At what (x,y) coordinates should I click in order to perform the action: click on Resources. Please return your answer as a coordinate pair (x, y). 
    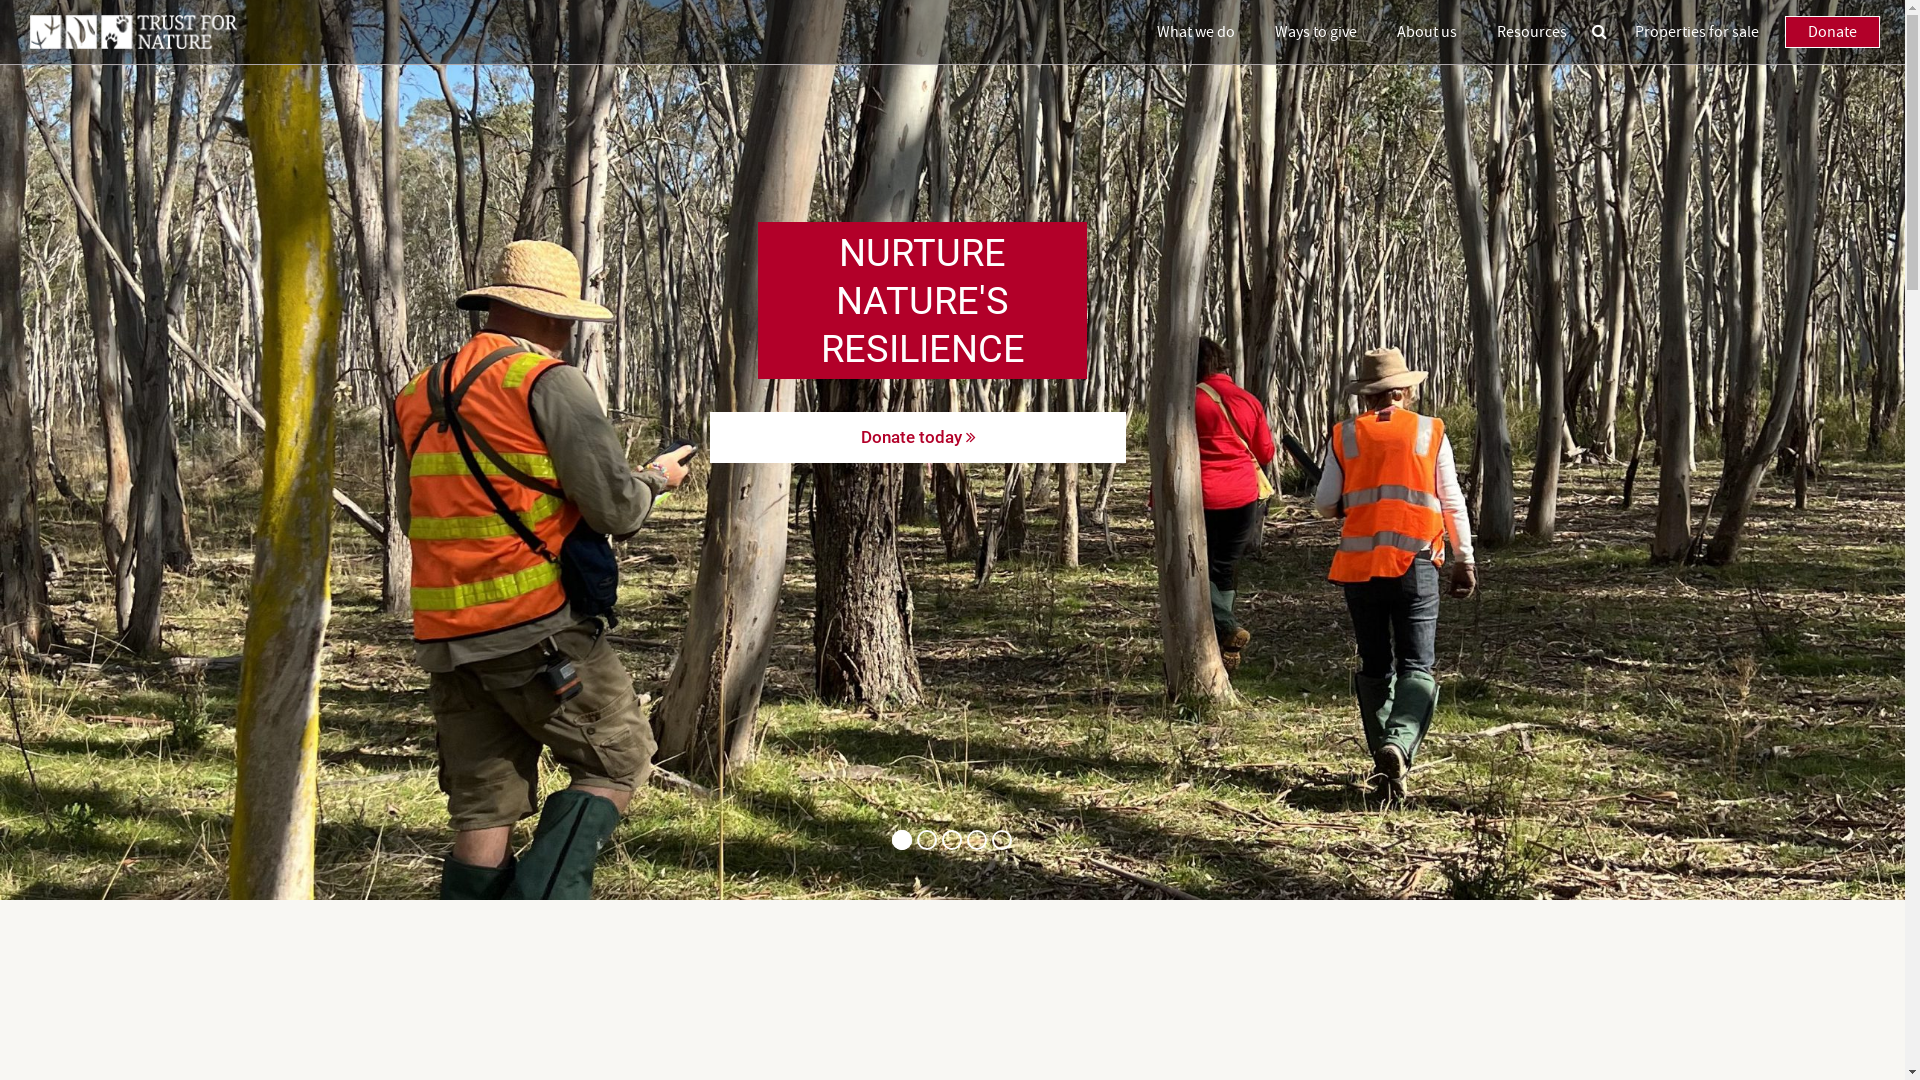
    Looking at the image, I should click on (1532, 32).